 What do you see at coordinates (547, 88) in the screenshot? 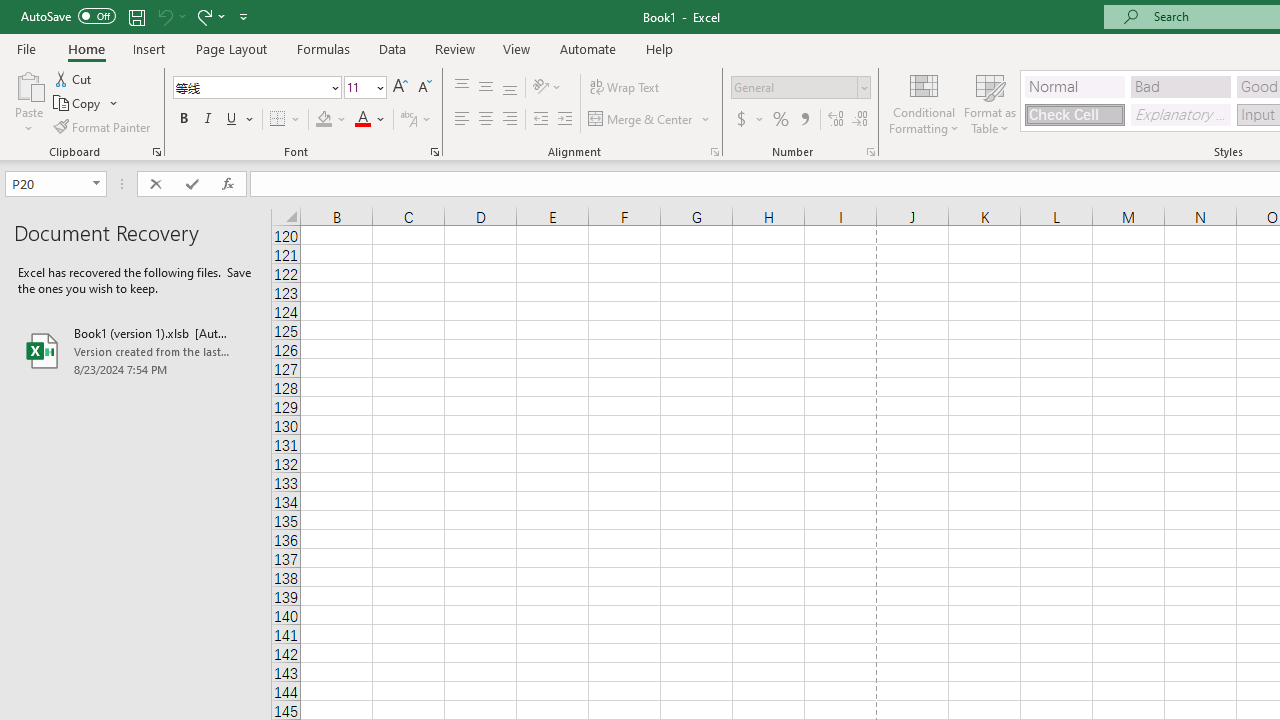
I see `Orientation` at bounding box center [547, 88].